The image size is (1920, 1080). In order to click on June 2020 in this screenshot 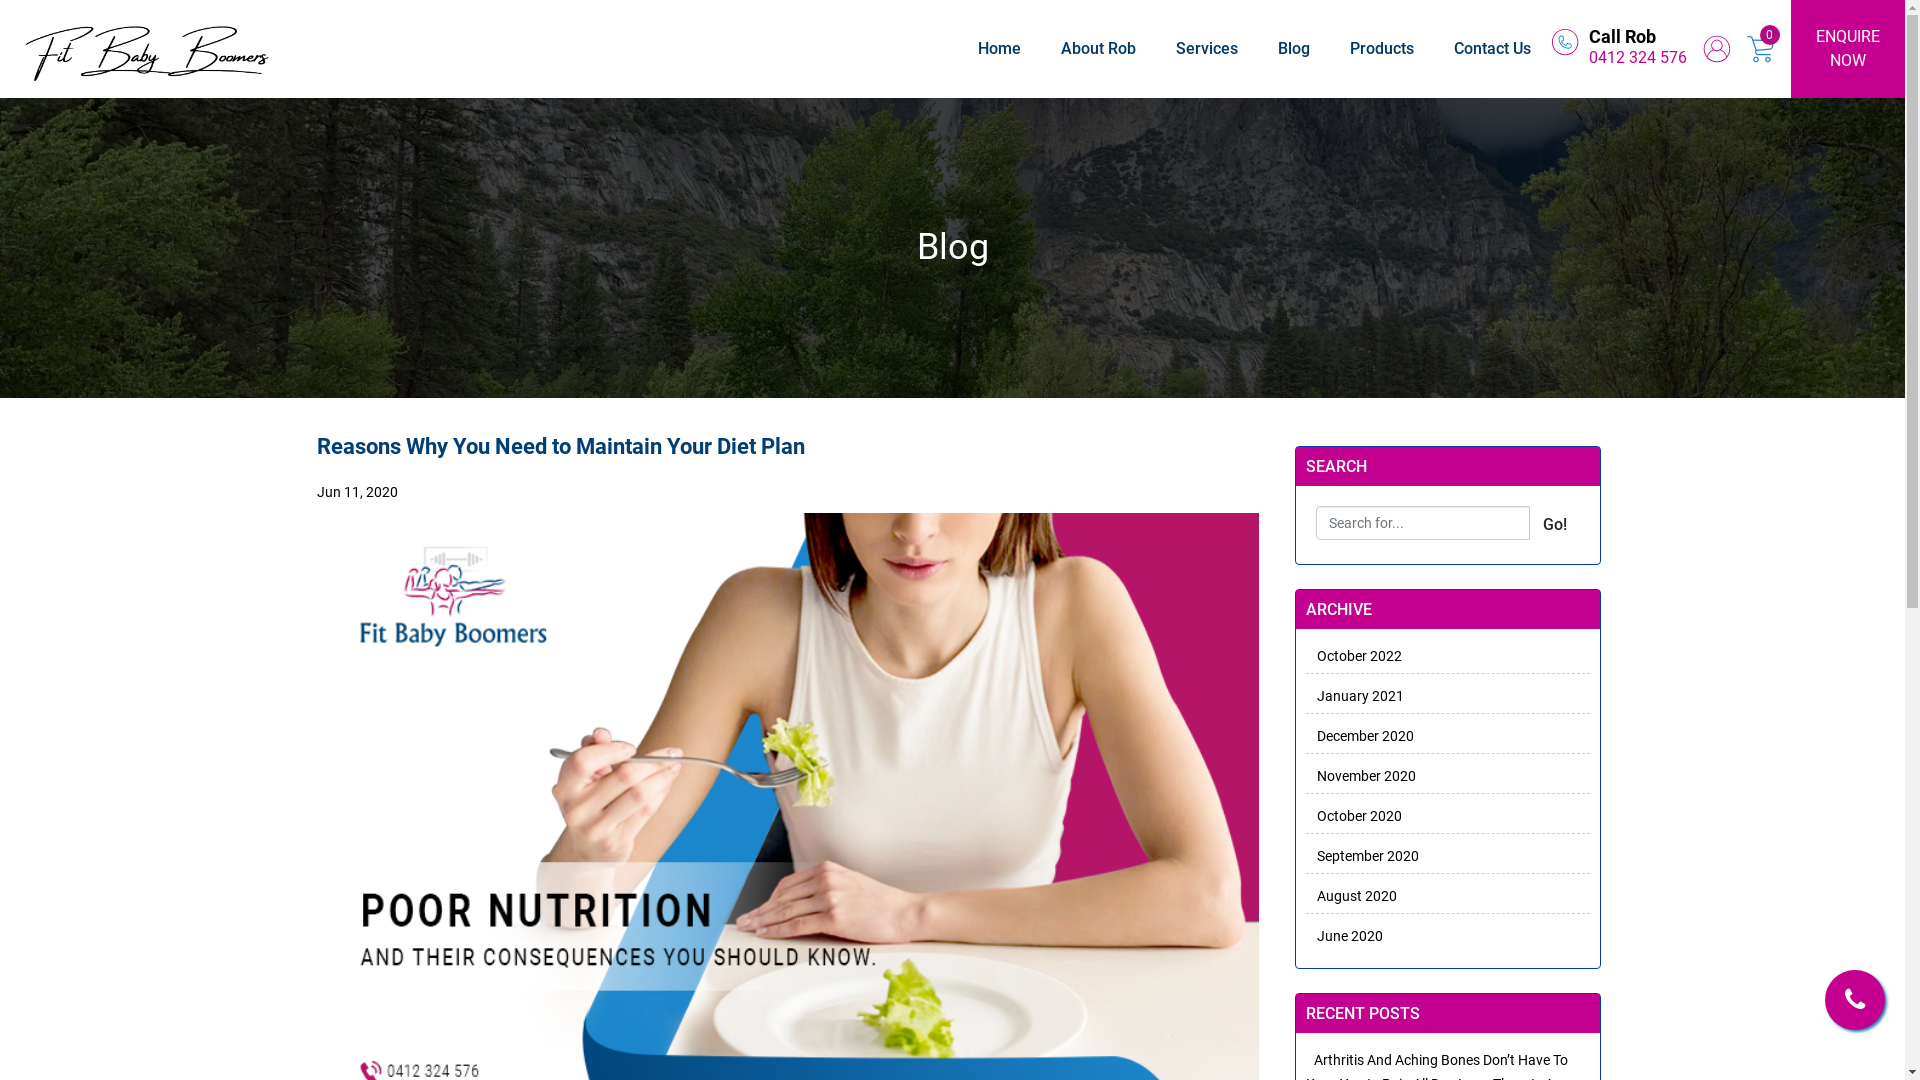, I will do `click(1344, 936)`.